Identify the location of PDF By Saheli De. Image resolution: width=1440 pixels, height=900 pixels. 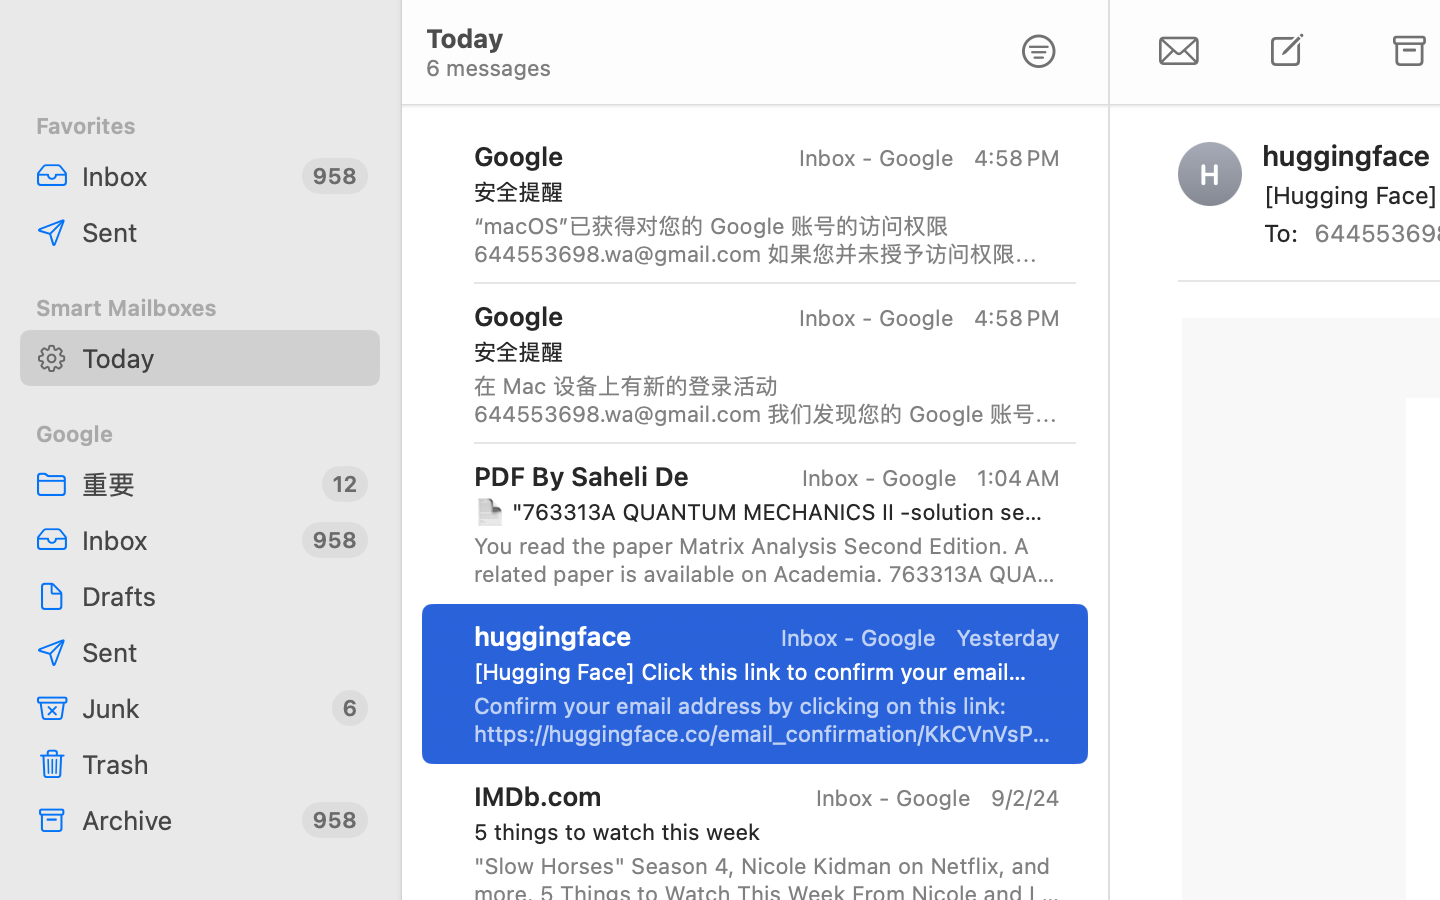
(582, 475).